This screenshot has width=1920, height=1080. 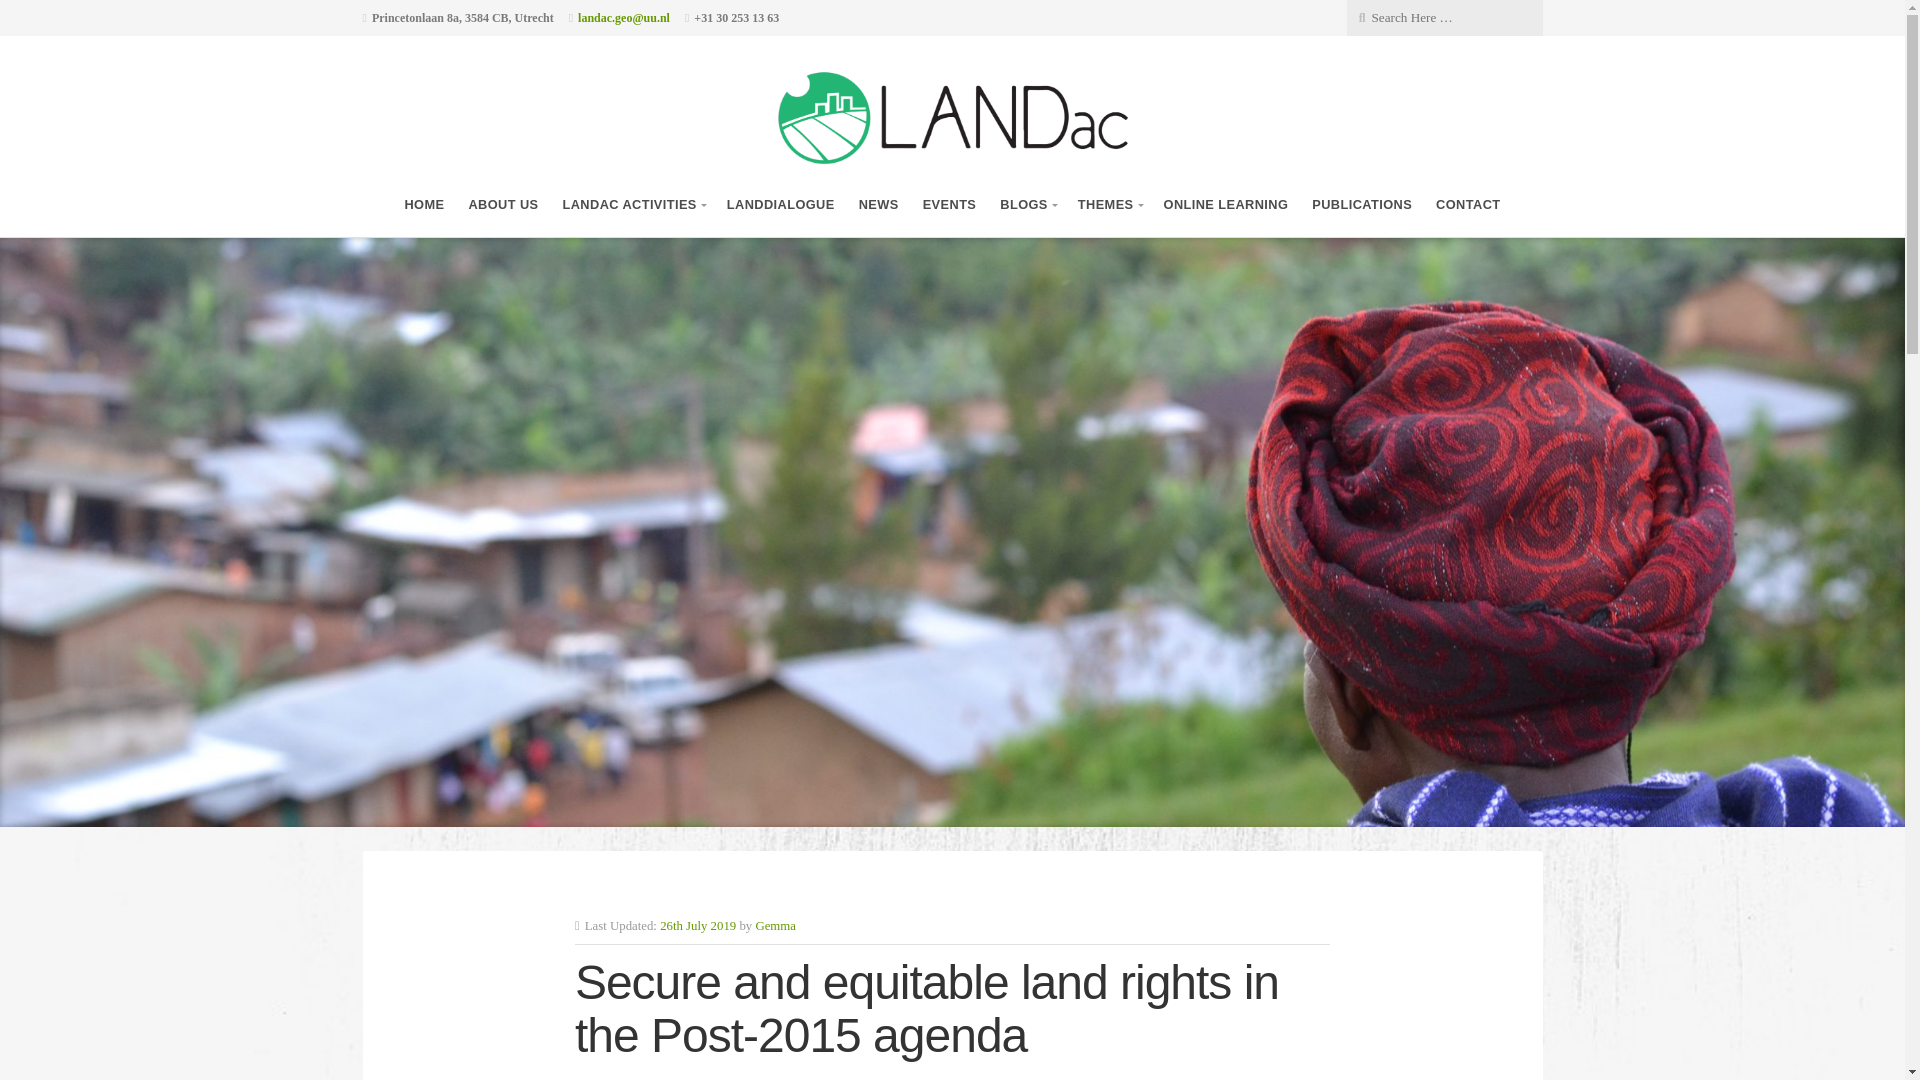 I want to click on NEWS, so click(x=878, y=205).